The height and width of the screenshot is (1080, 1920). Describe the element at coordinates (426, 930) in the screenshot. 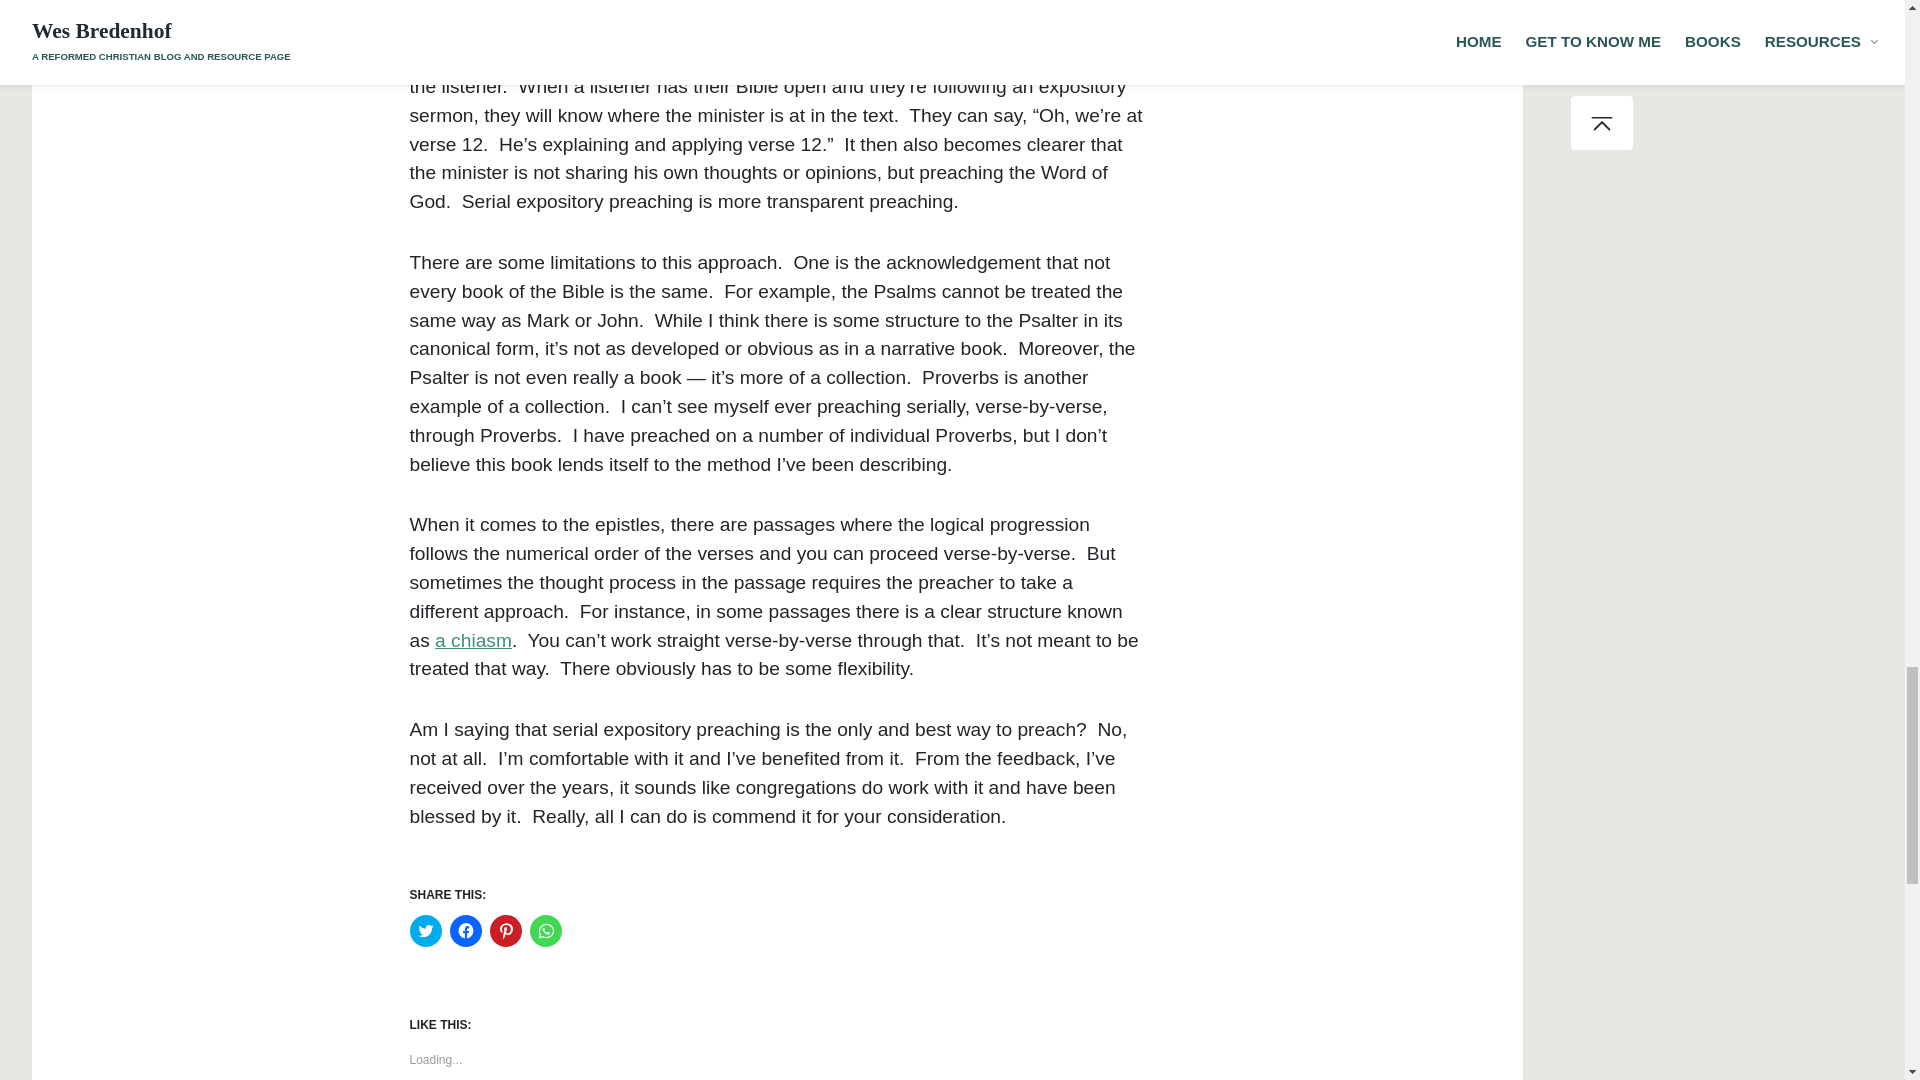

I see `Click to share on Twitter` at that location.